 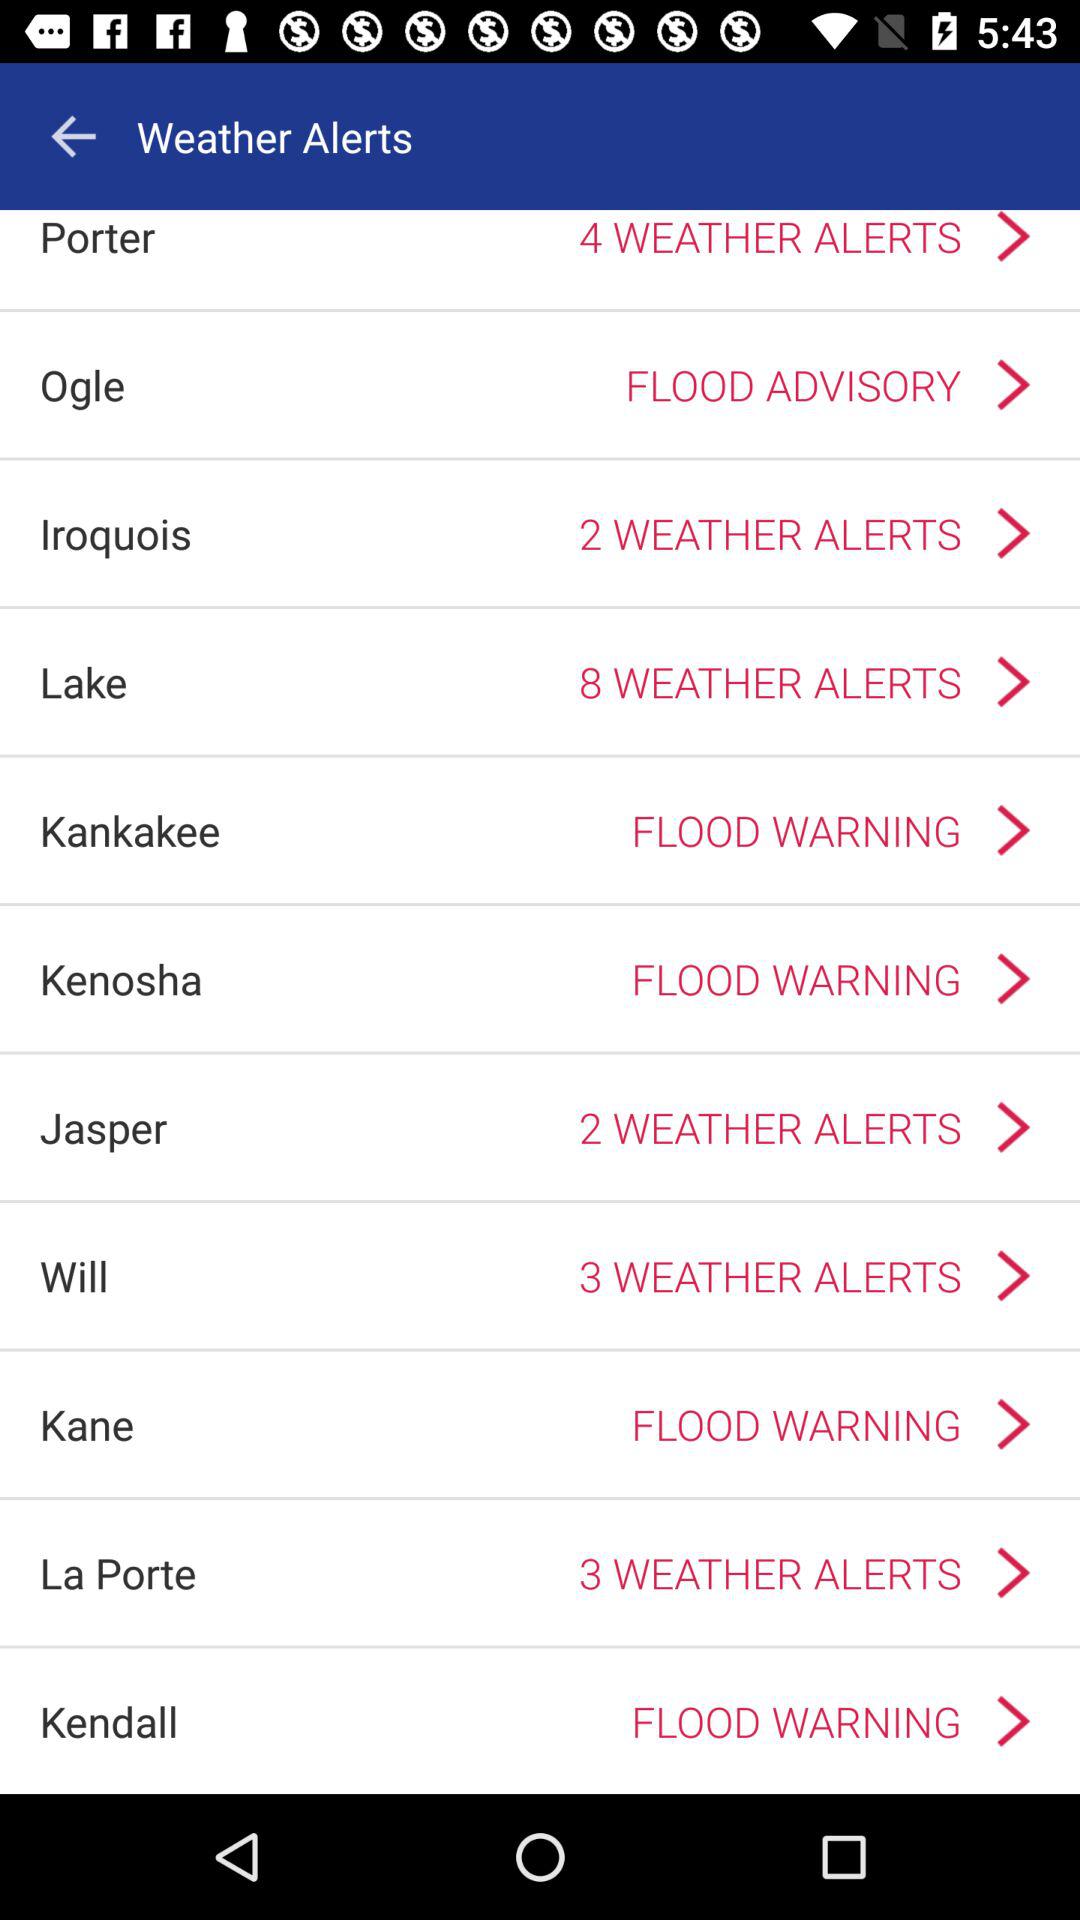 I want to click on choose the app to the left of the flood warning app, so click(x=120, y=978).